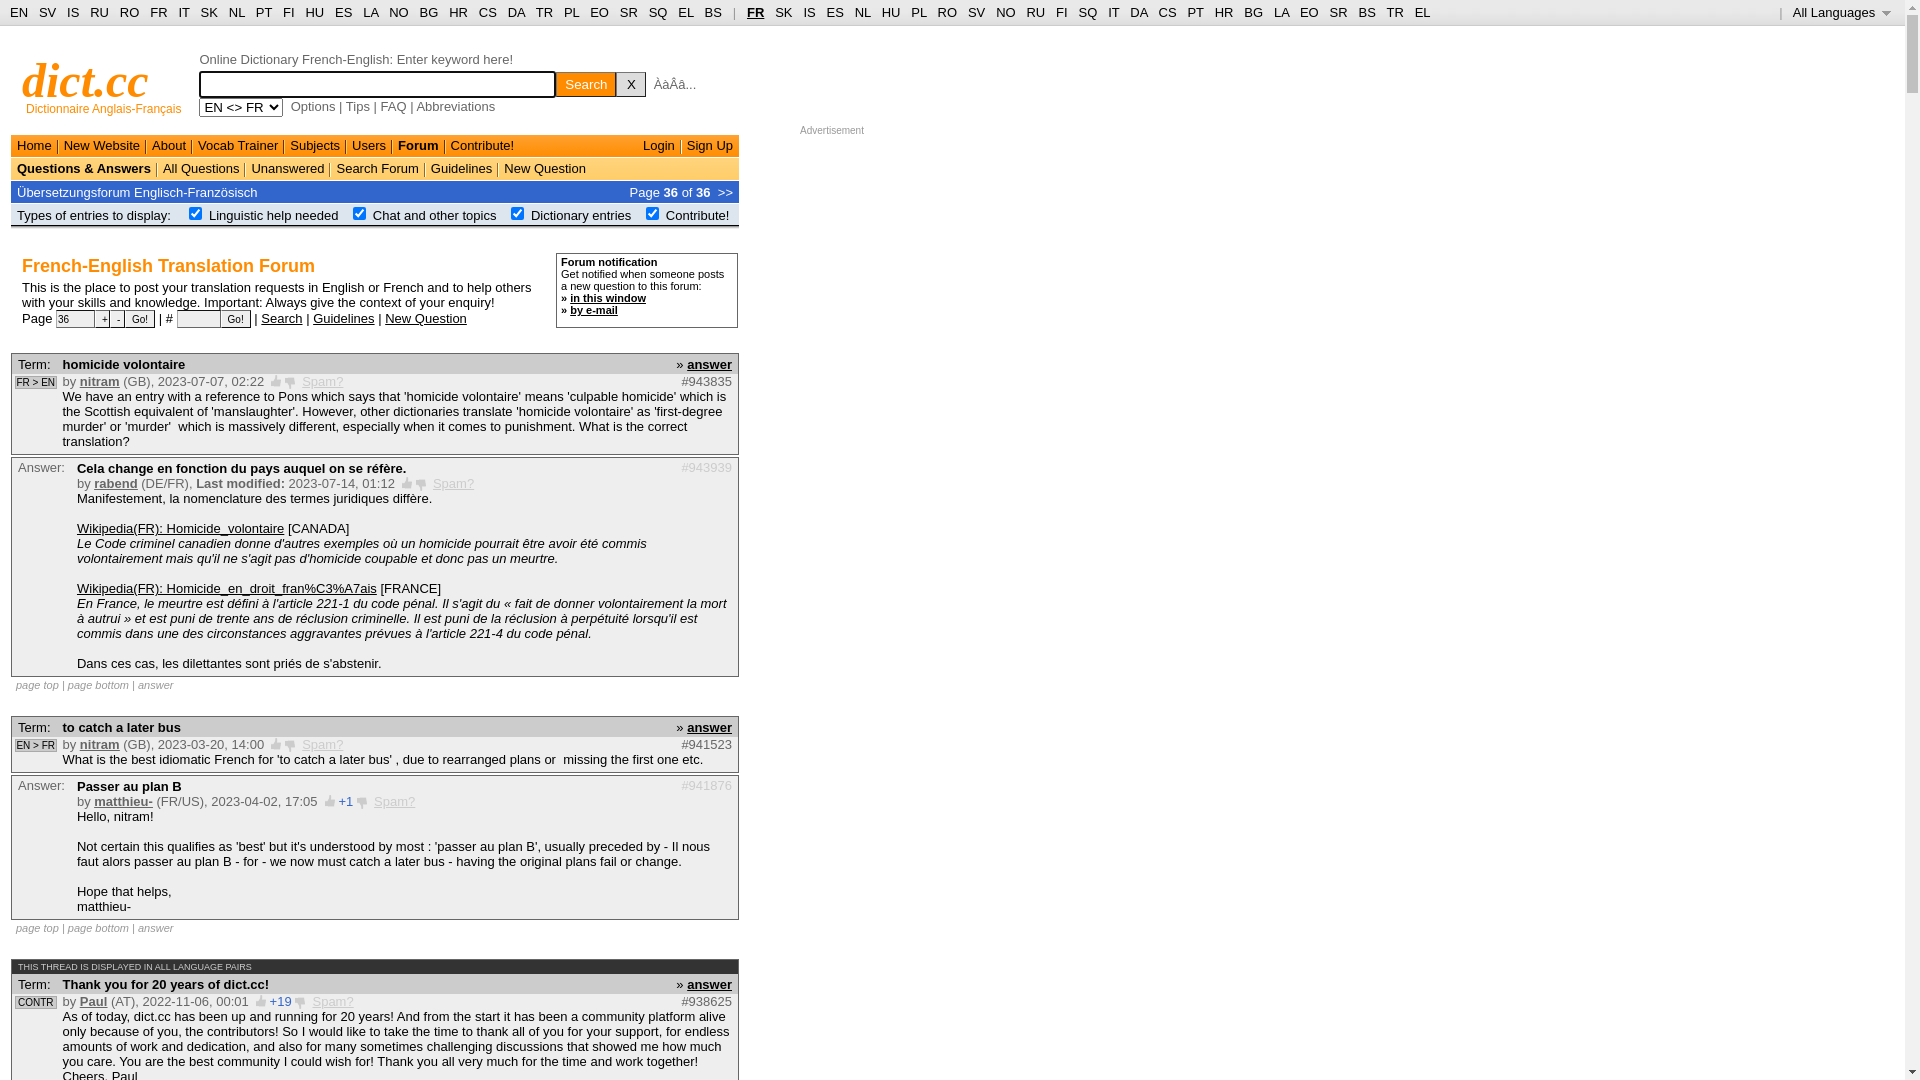 This screenshot has width=1920, height=1080. I want to click on CONTR, so click(36, 1002).